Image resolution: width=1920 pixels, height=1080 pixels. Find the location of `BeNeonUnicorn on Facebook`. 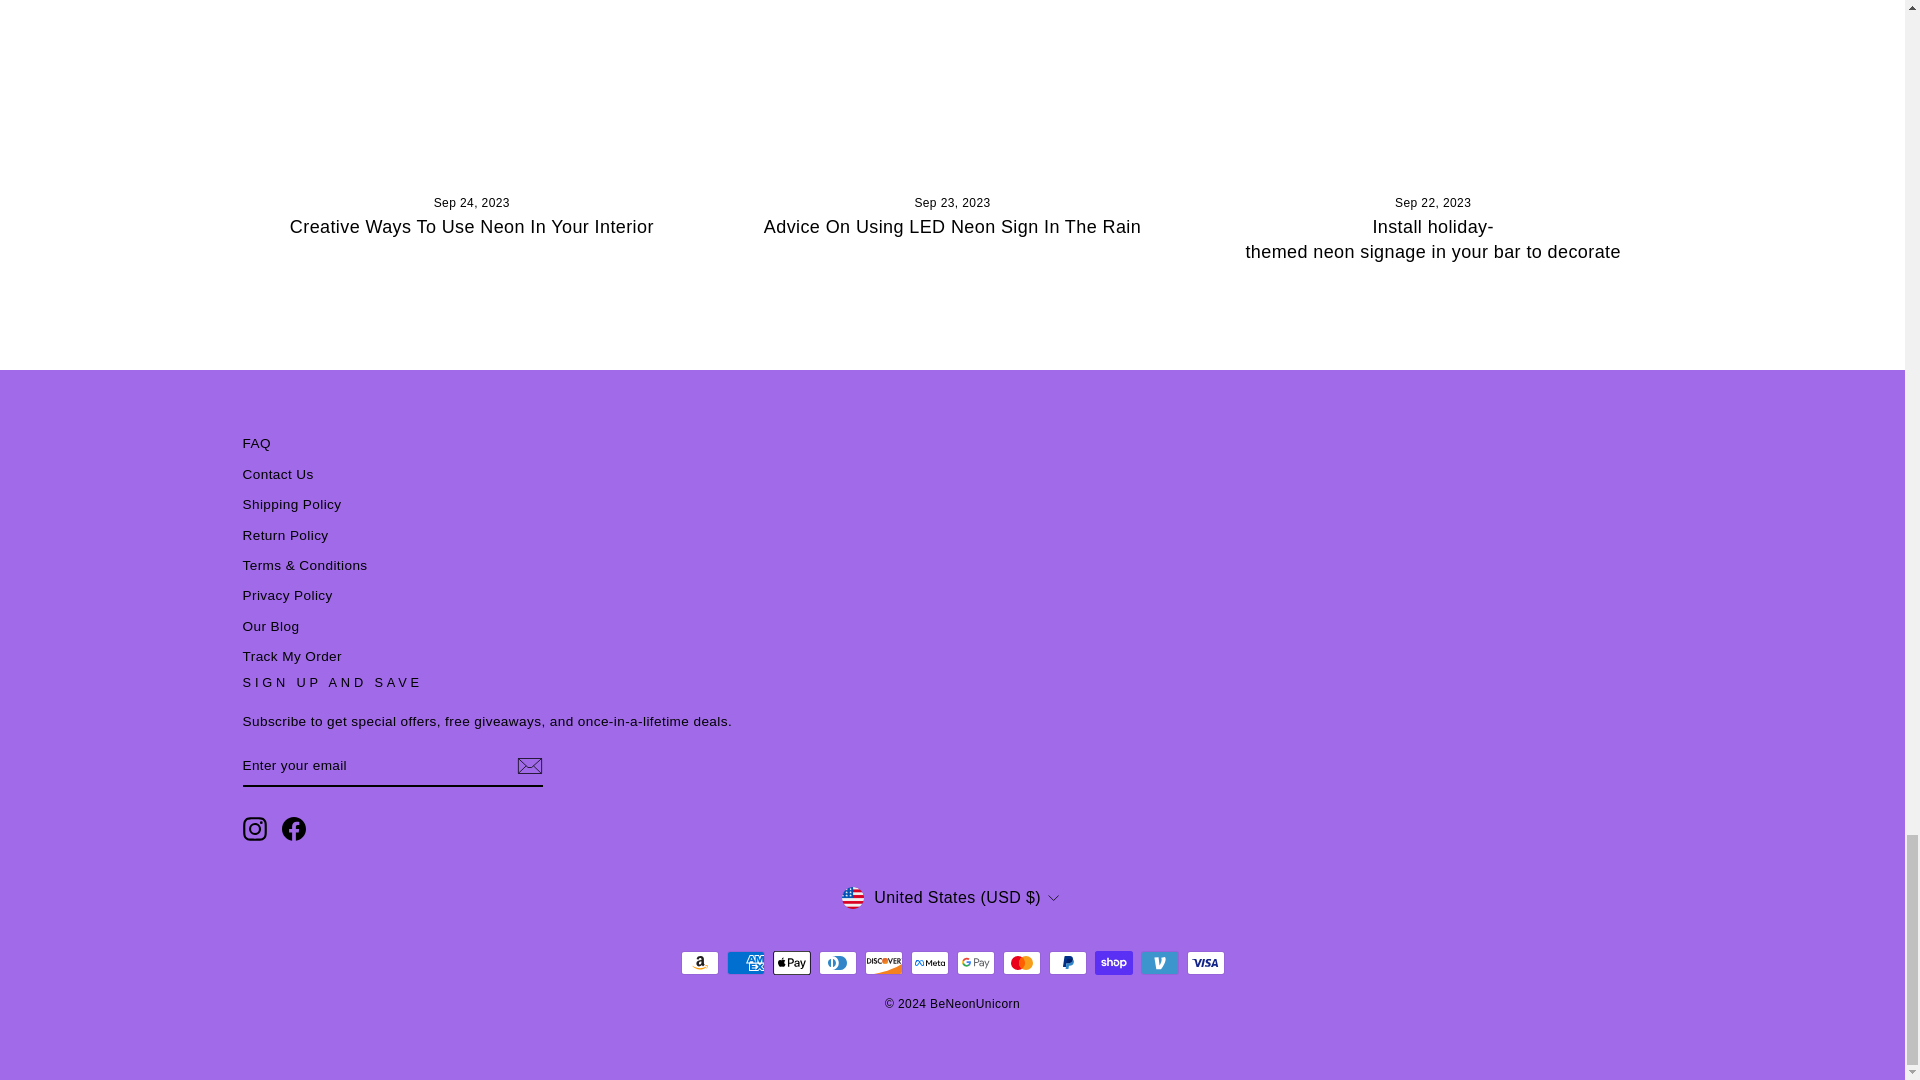

BeNeonUnicorn on Facebook is located at coordinates (294, 828).